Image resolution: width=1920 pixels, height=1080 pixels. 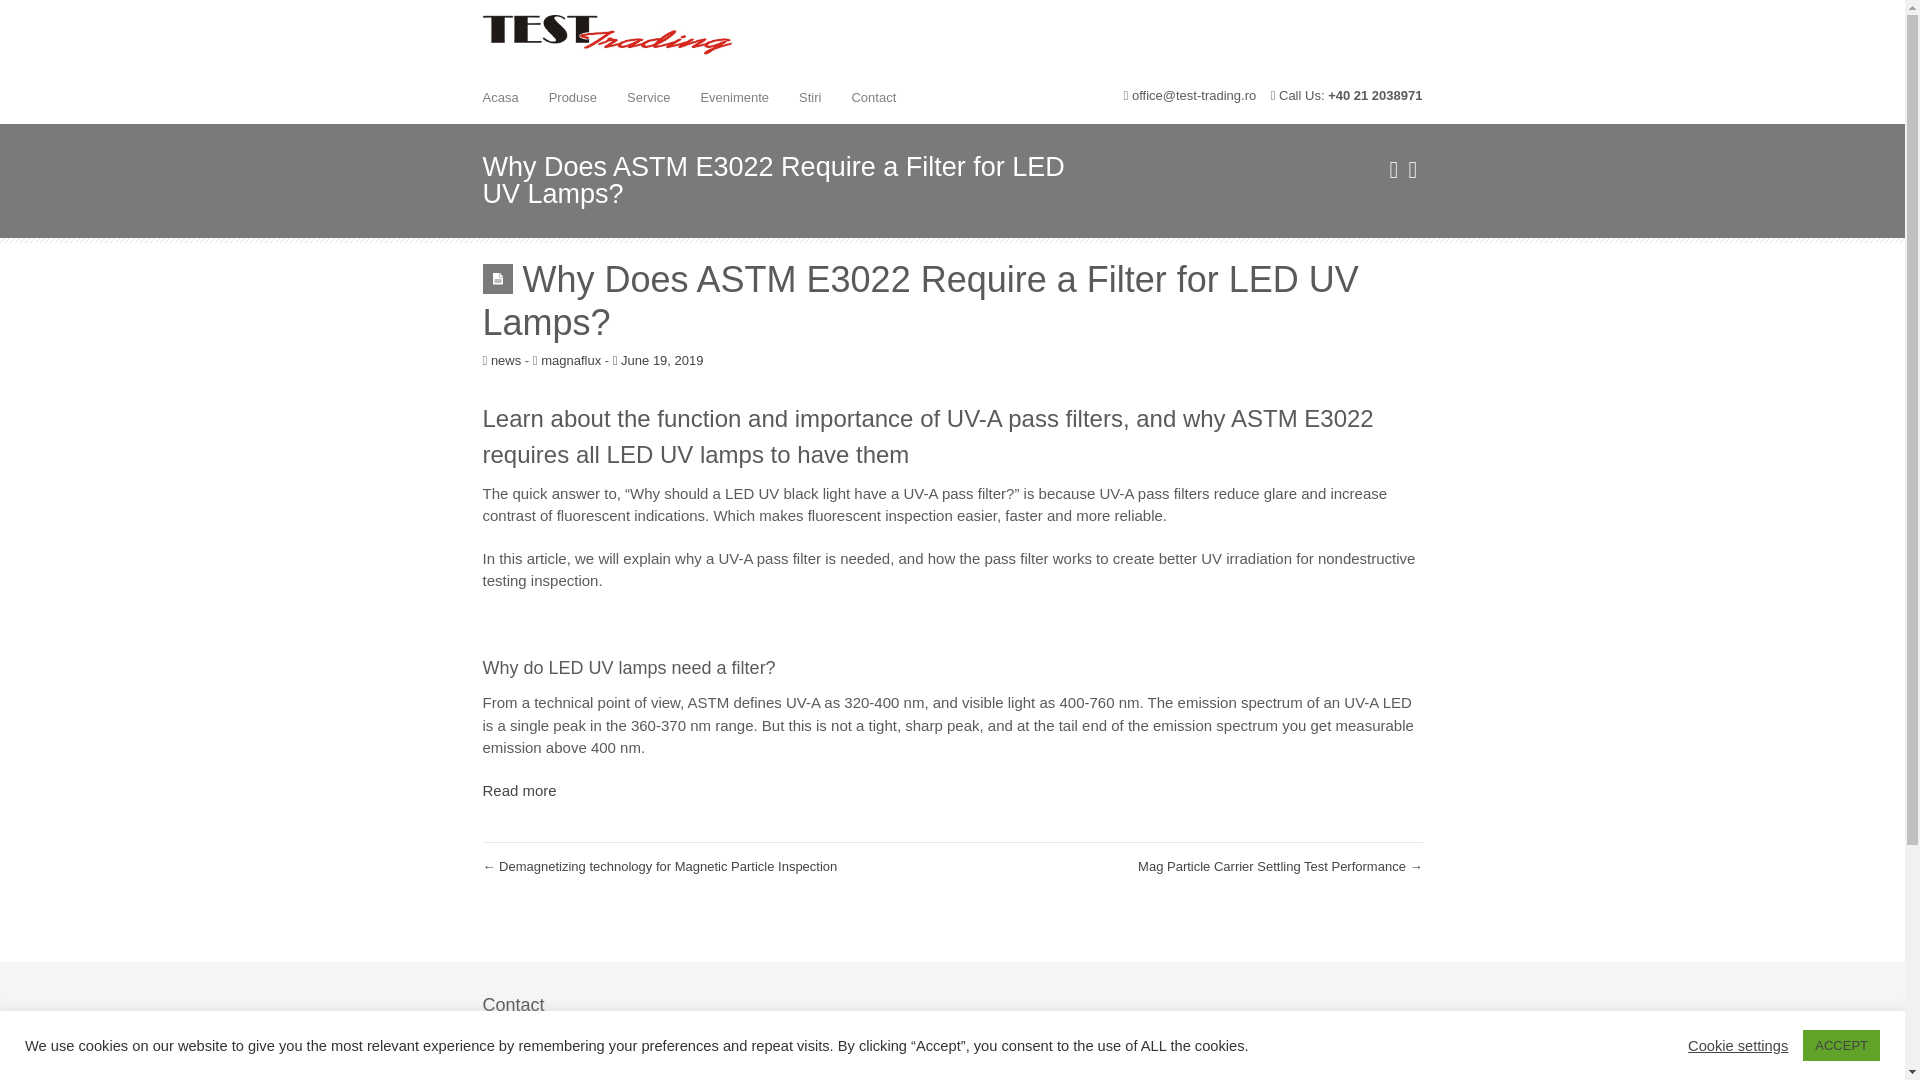 What do you see at coordinates (658, 360) in the screenshot?
I see `June 19, 2019` at bounding box center [658, 360].